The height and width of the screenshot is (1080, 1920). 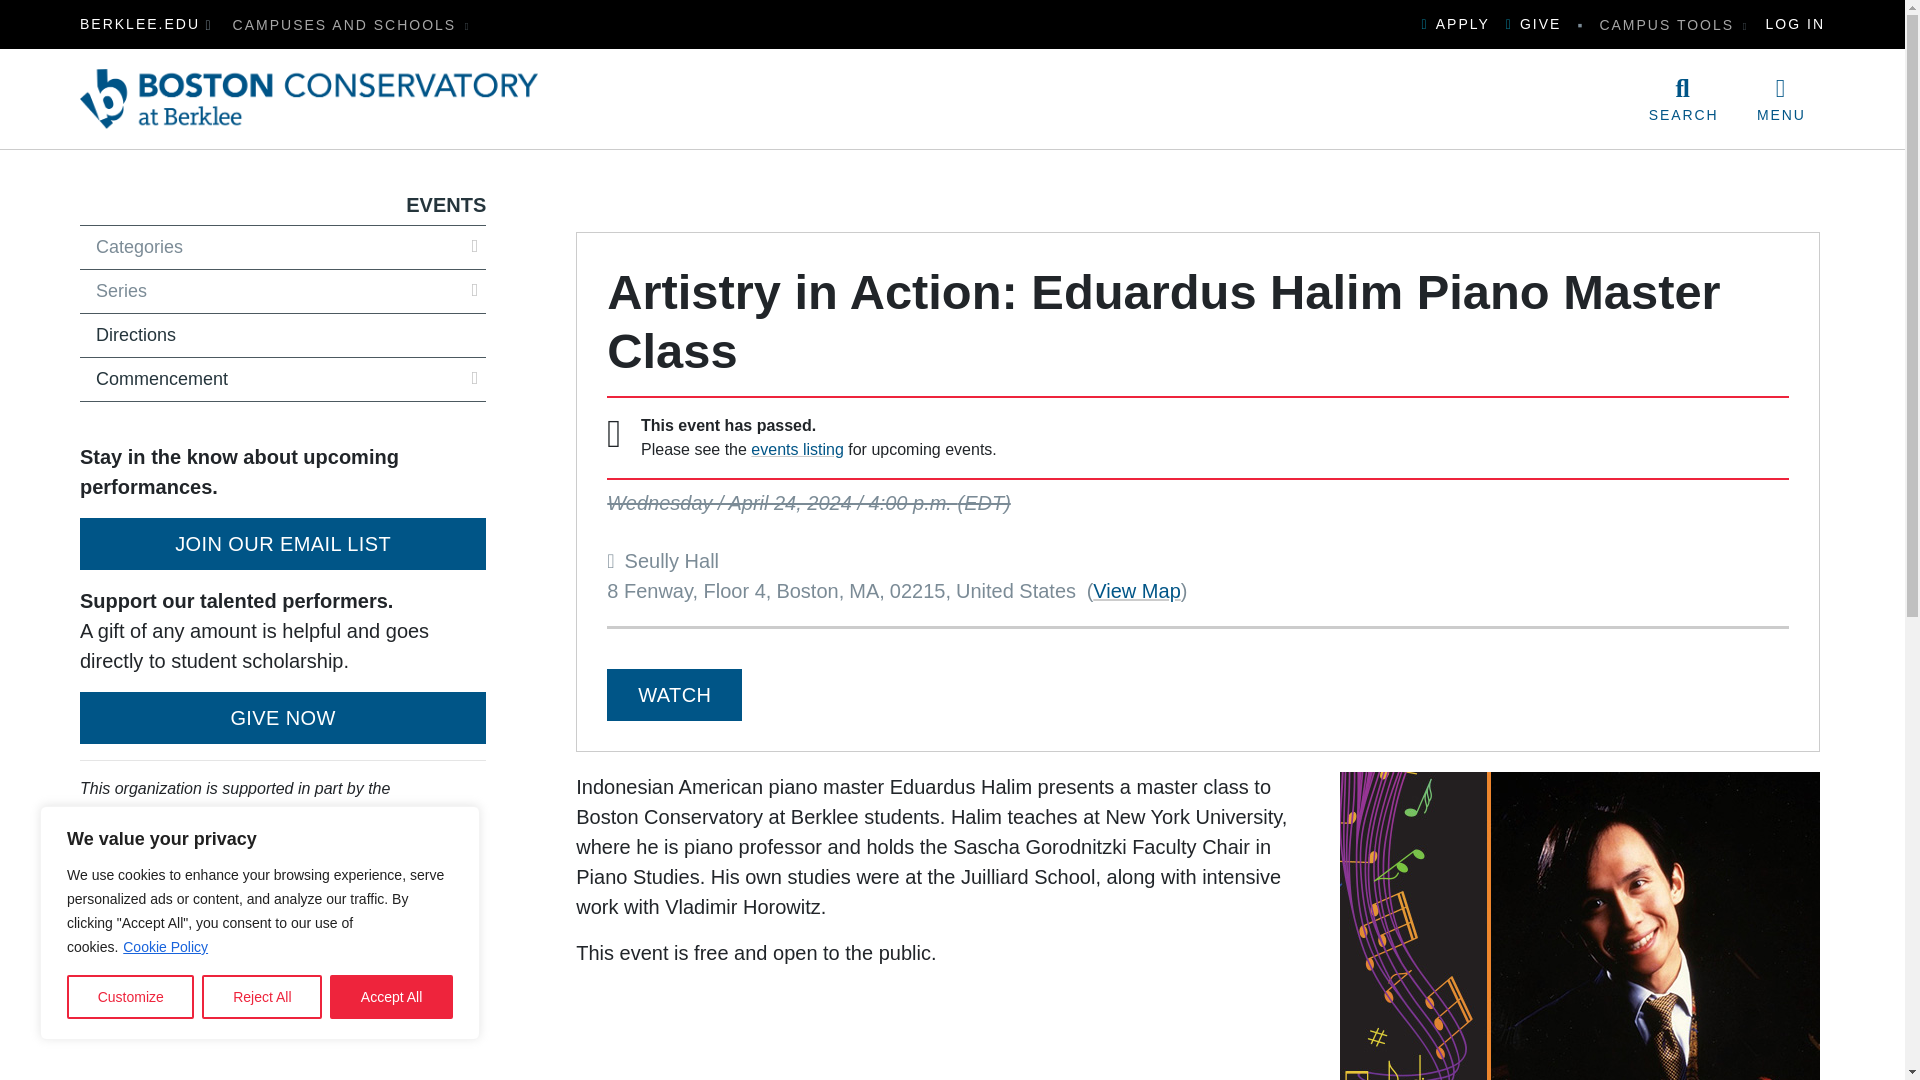 What do you see at coordinates (140, 24) in the screenshot?
I see `BERKLEE.EDU` at bounding box center [140, 24].